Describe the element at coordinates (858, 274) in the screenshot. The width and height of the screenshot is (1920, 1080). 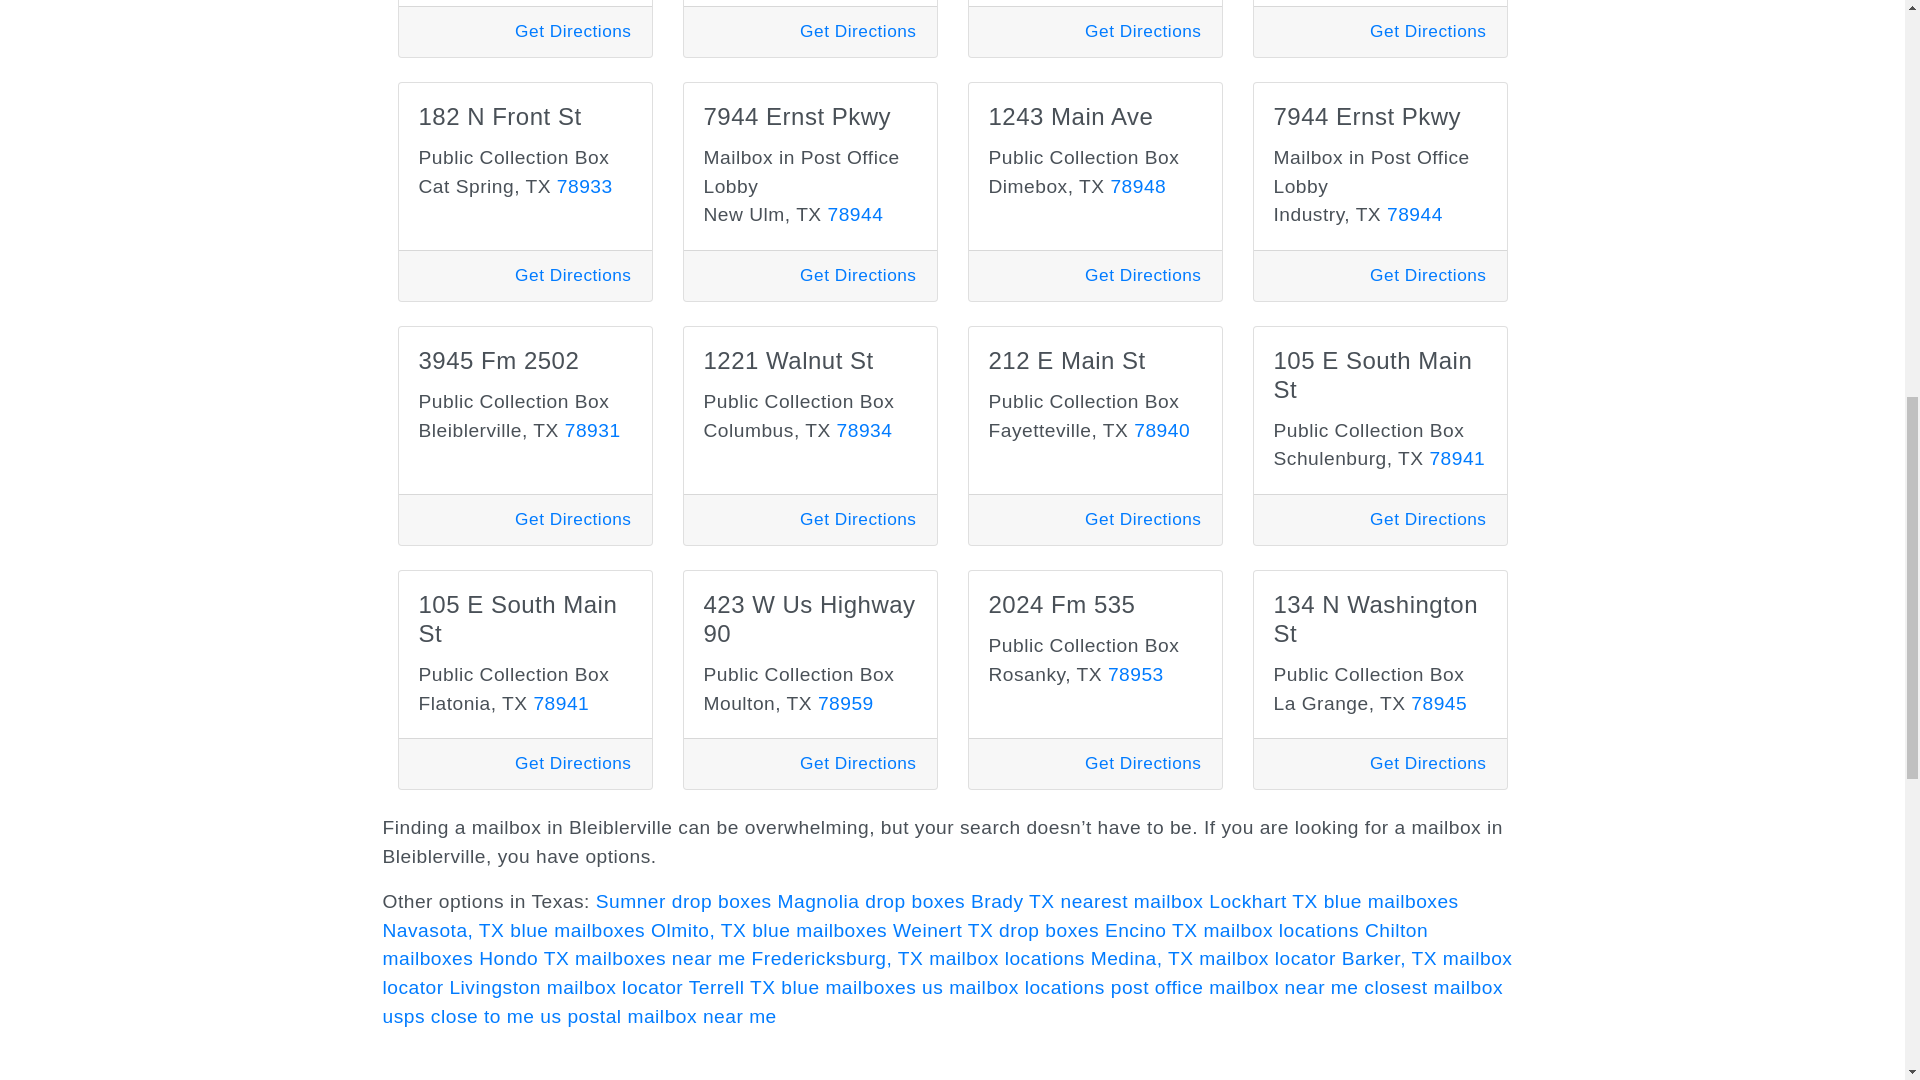
I see `Get Directions` at that location.